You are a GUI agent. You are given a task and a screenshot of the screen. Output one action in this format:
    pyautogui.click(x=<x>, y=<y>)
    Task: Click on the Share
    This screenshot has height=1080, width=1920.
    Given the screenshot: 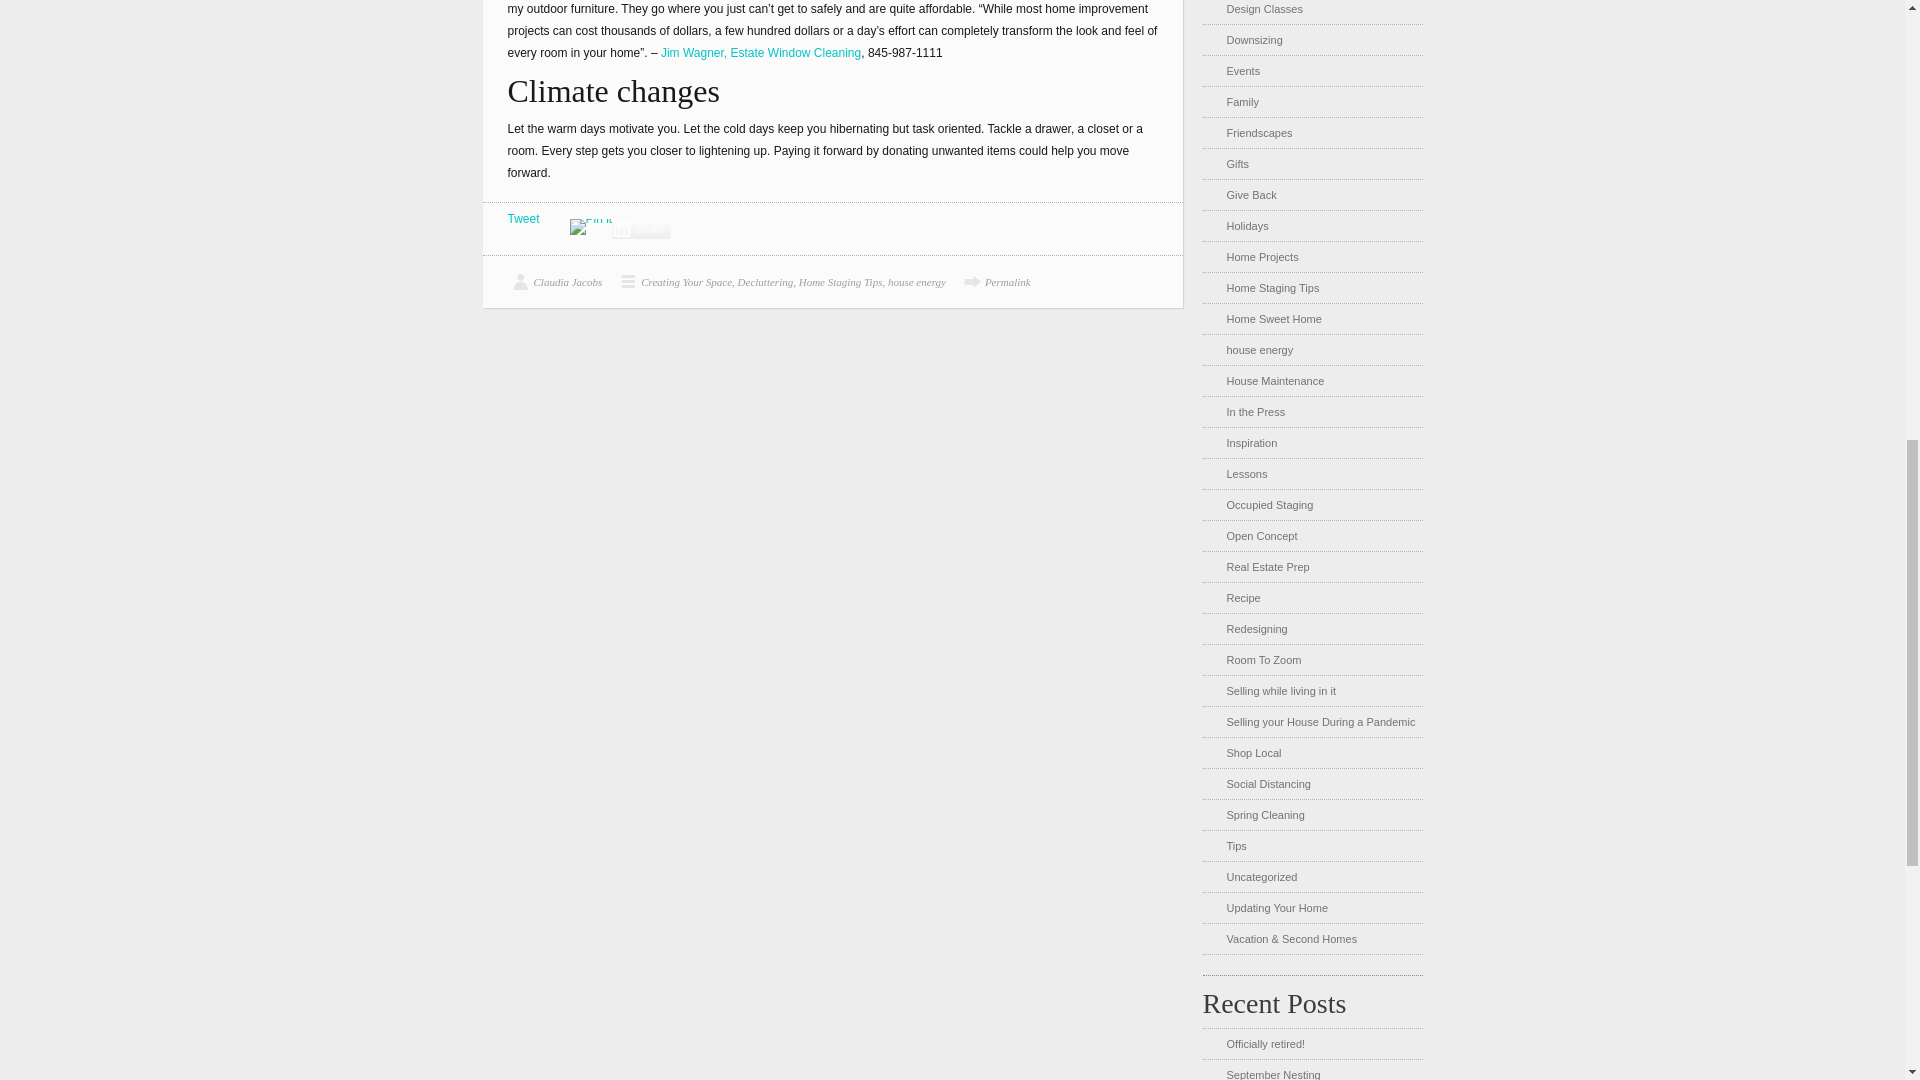 What is the action you would take?
    pyautogui.click(x=641, y=228)
    